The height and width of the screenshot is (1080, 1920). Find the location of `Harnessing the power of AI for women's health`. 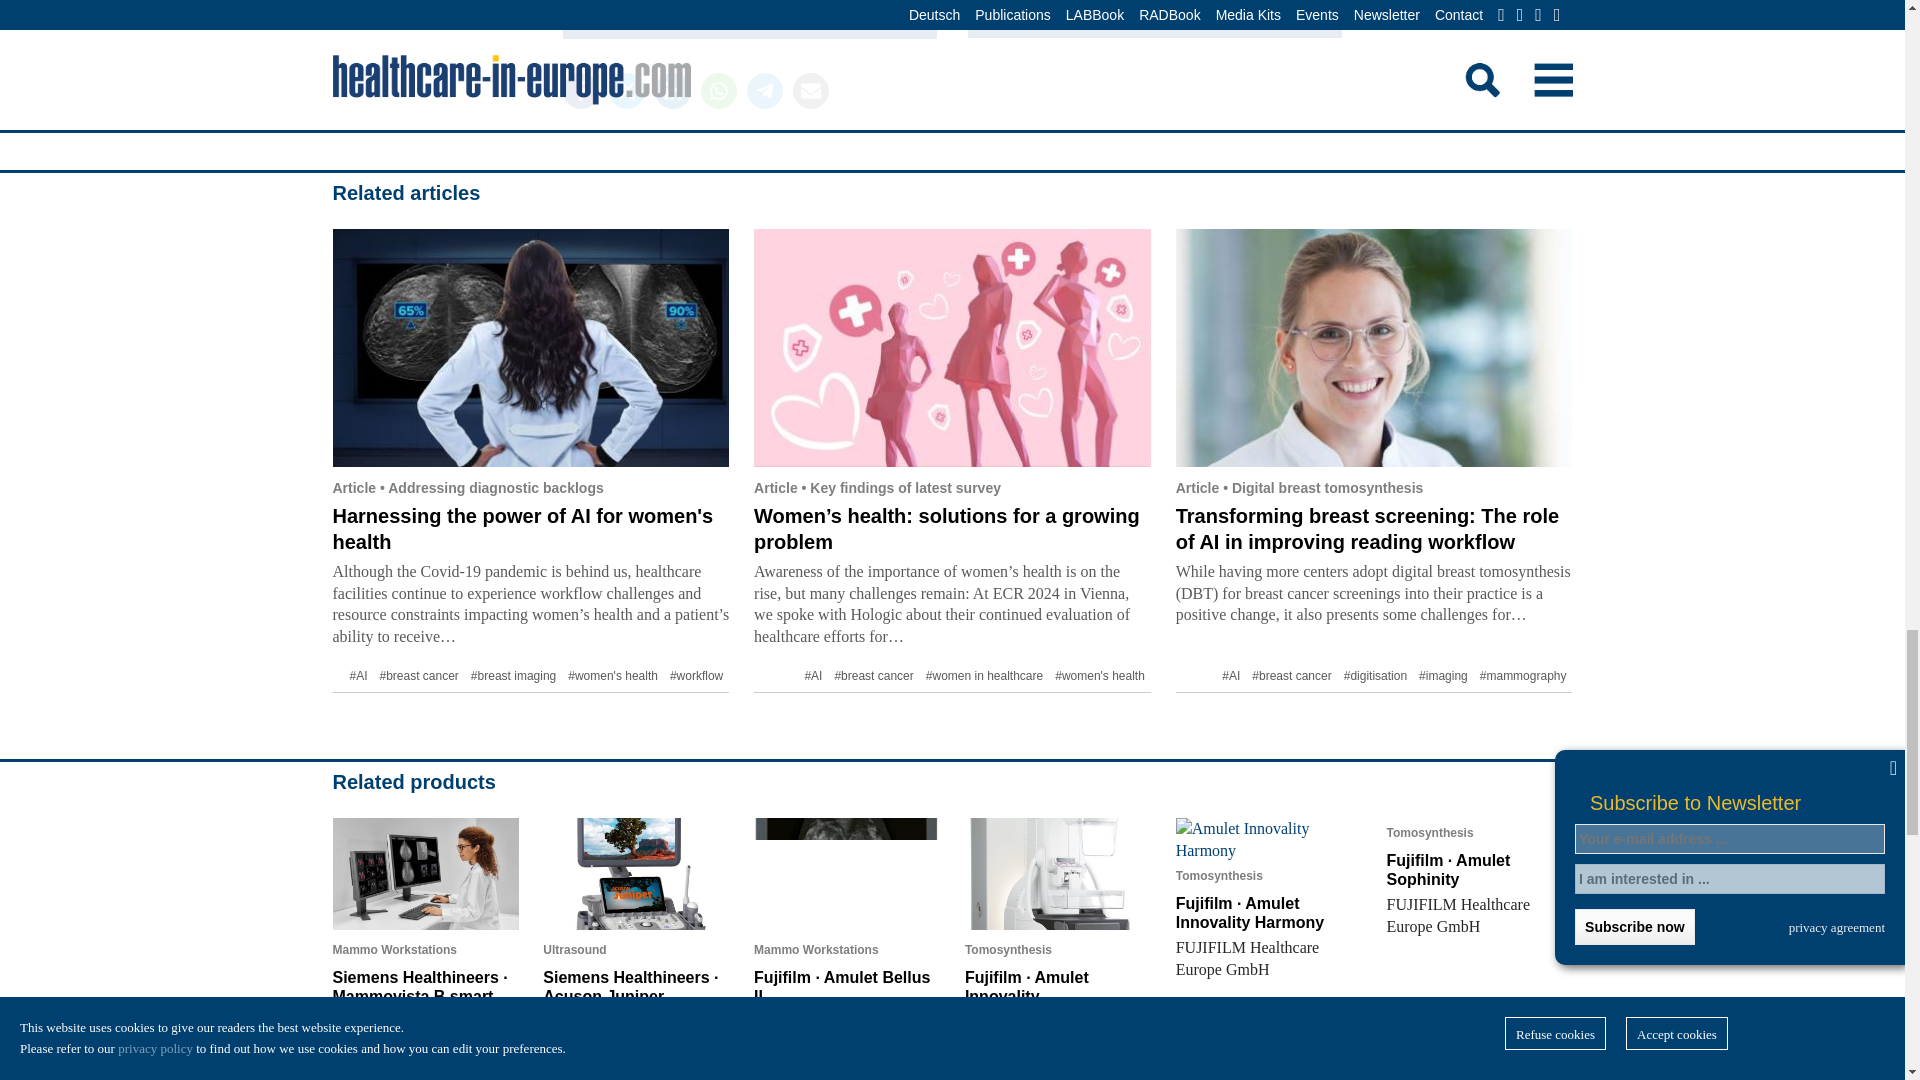

Harnessing the power of AI for women's health is located at coordinates (530, 347).